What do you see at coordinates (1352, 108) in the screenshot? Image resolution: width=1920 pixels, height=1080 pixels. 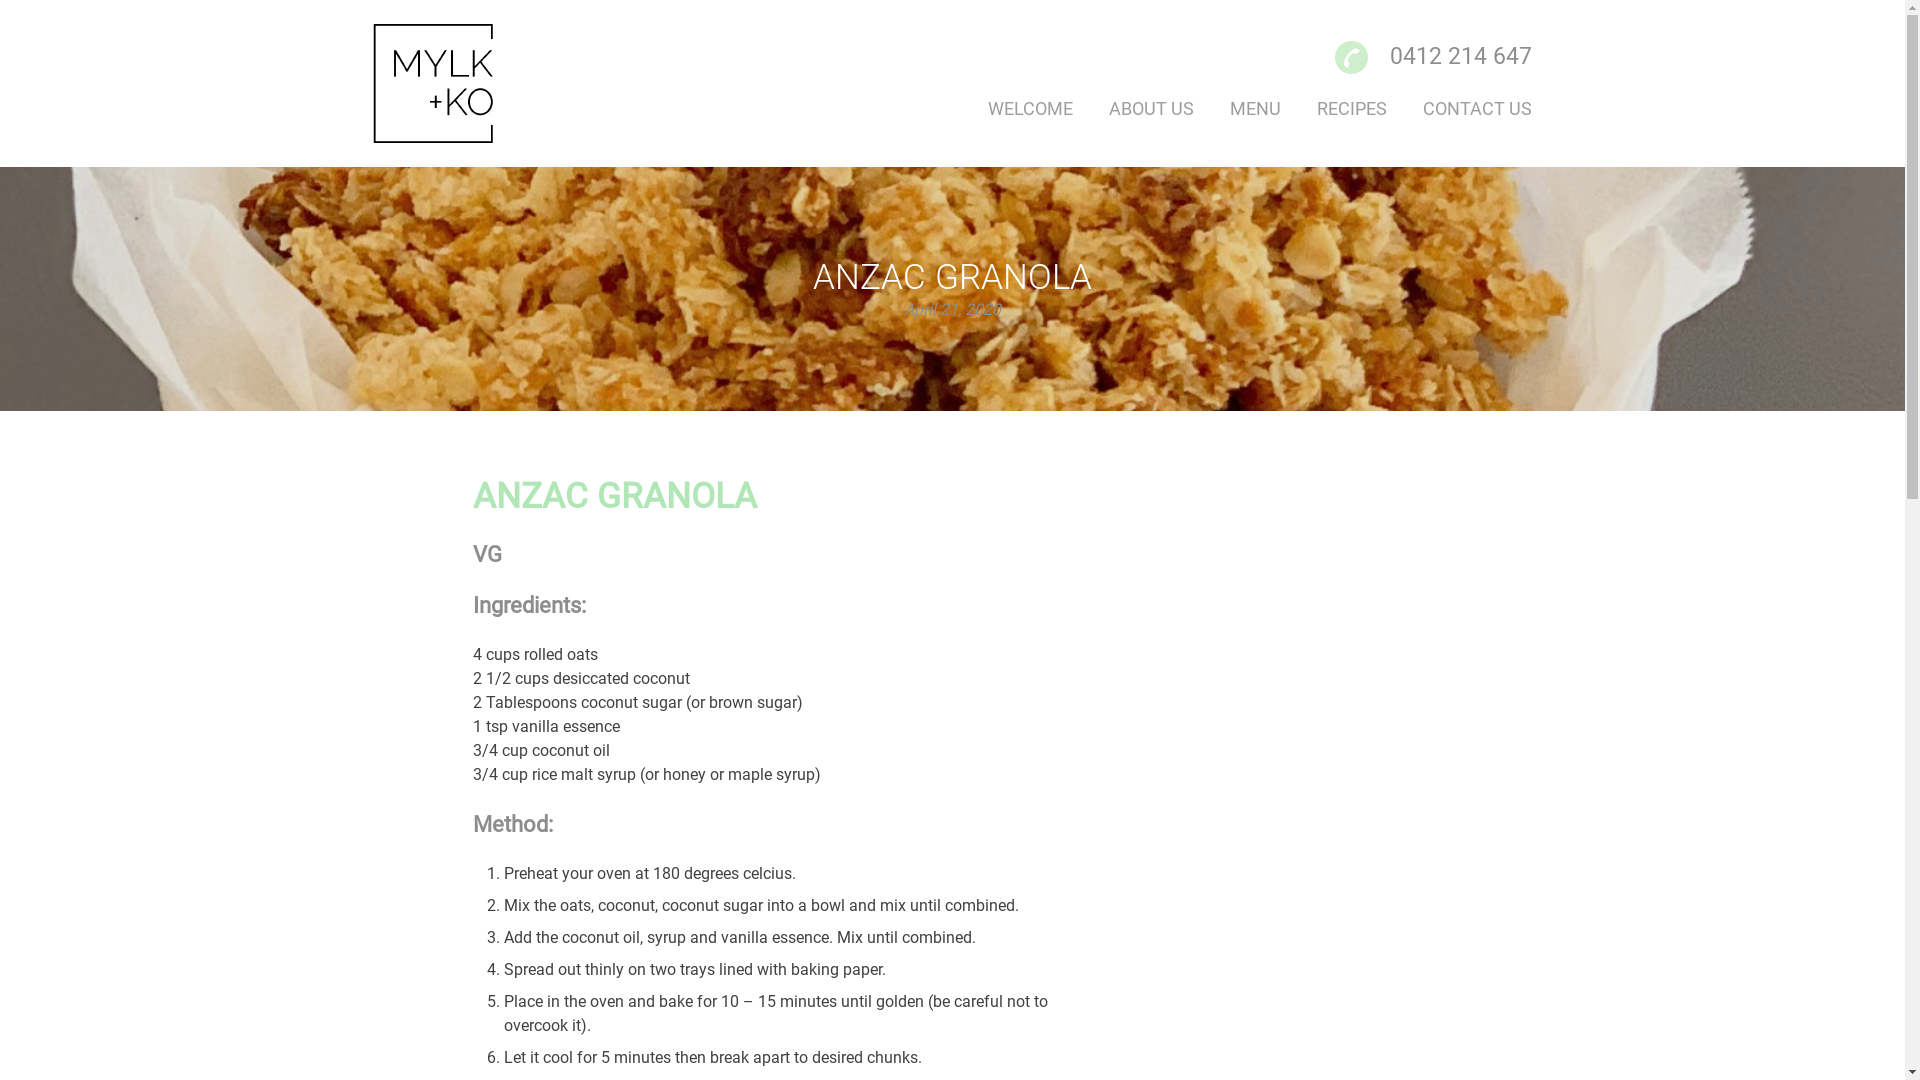 I see `RECIPES` at bounding box center [1352, 108].